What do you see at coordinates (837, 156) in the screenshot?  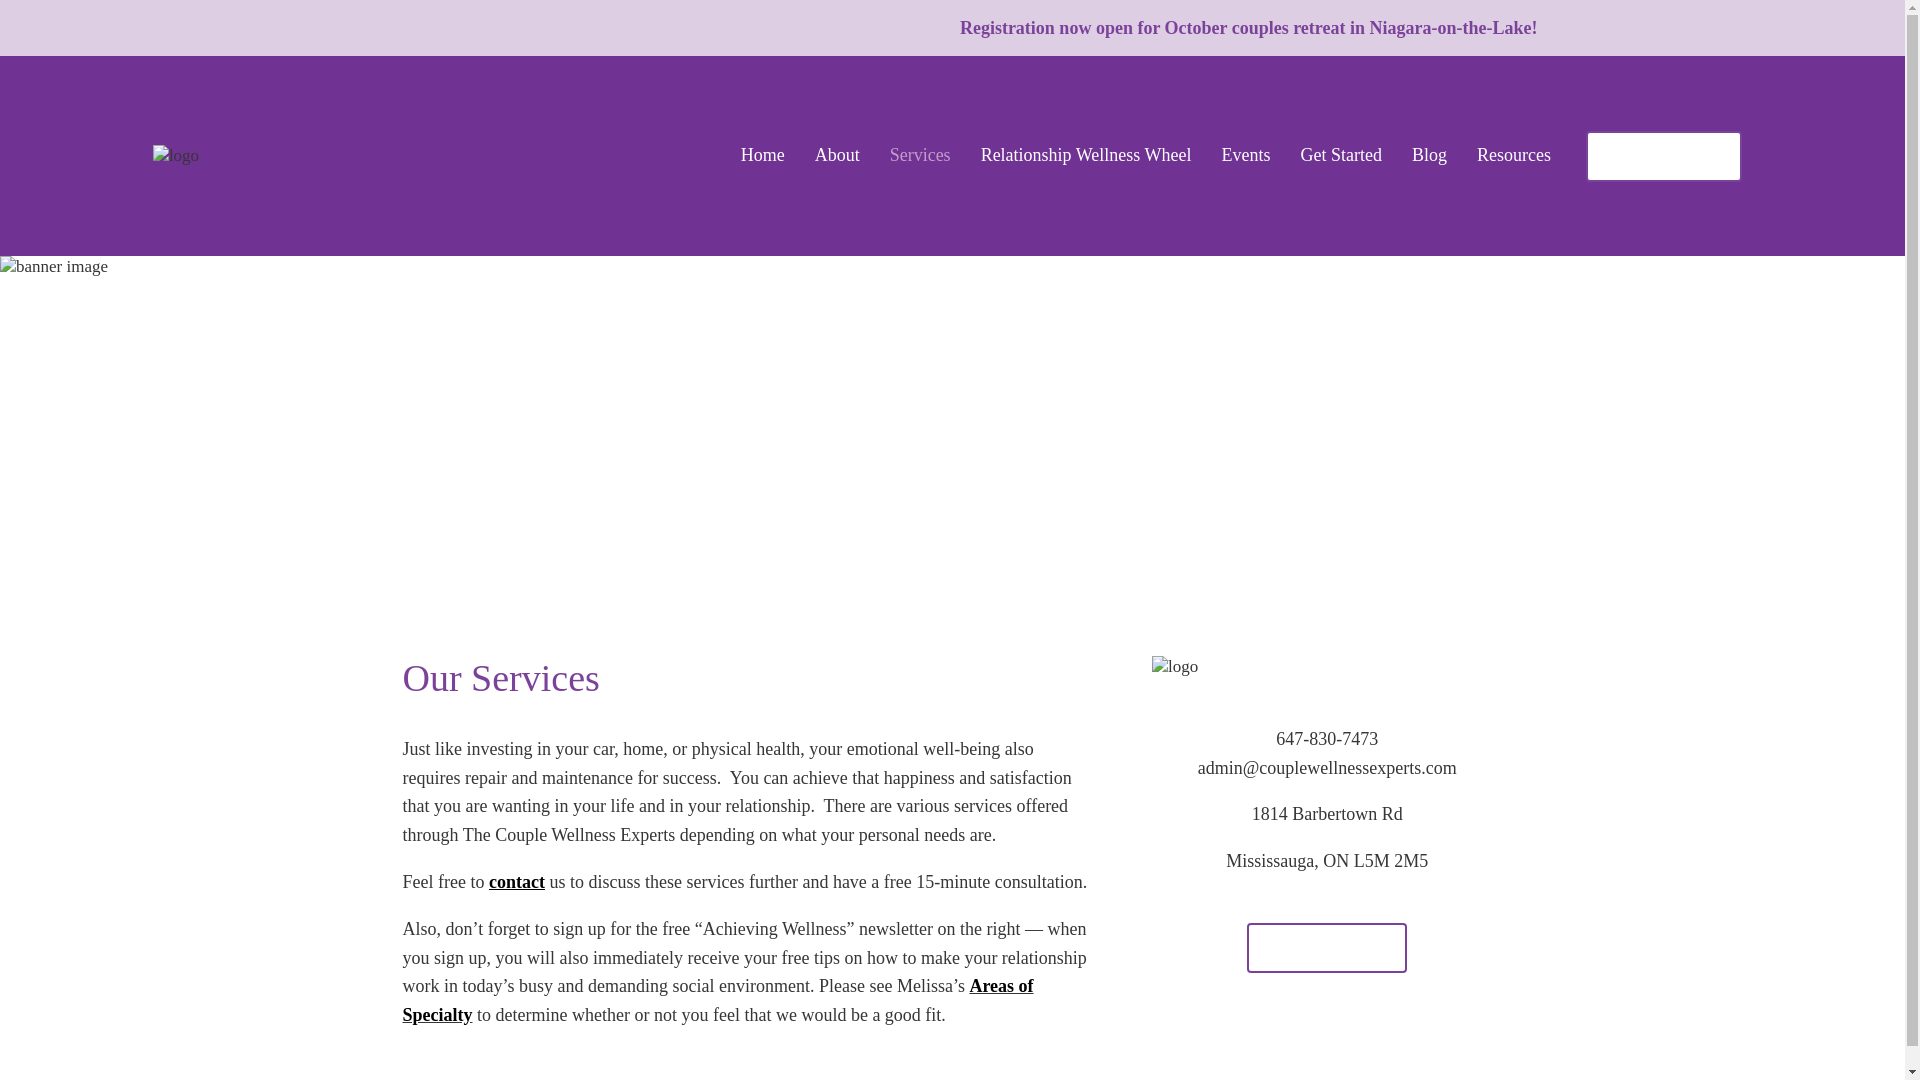 I see `About` at bounding box center [837, 156].